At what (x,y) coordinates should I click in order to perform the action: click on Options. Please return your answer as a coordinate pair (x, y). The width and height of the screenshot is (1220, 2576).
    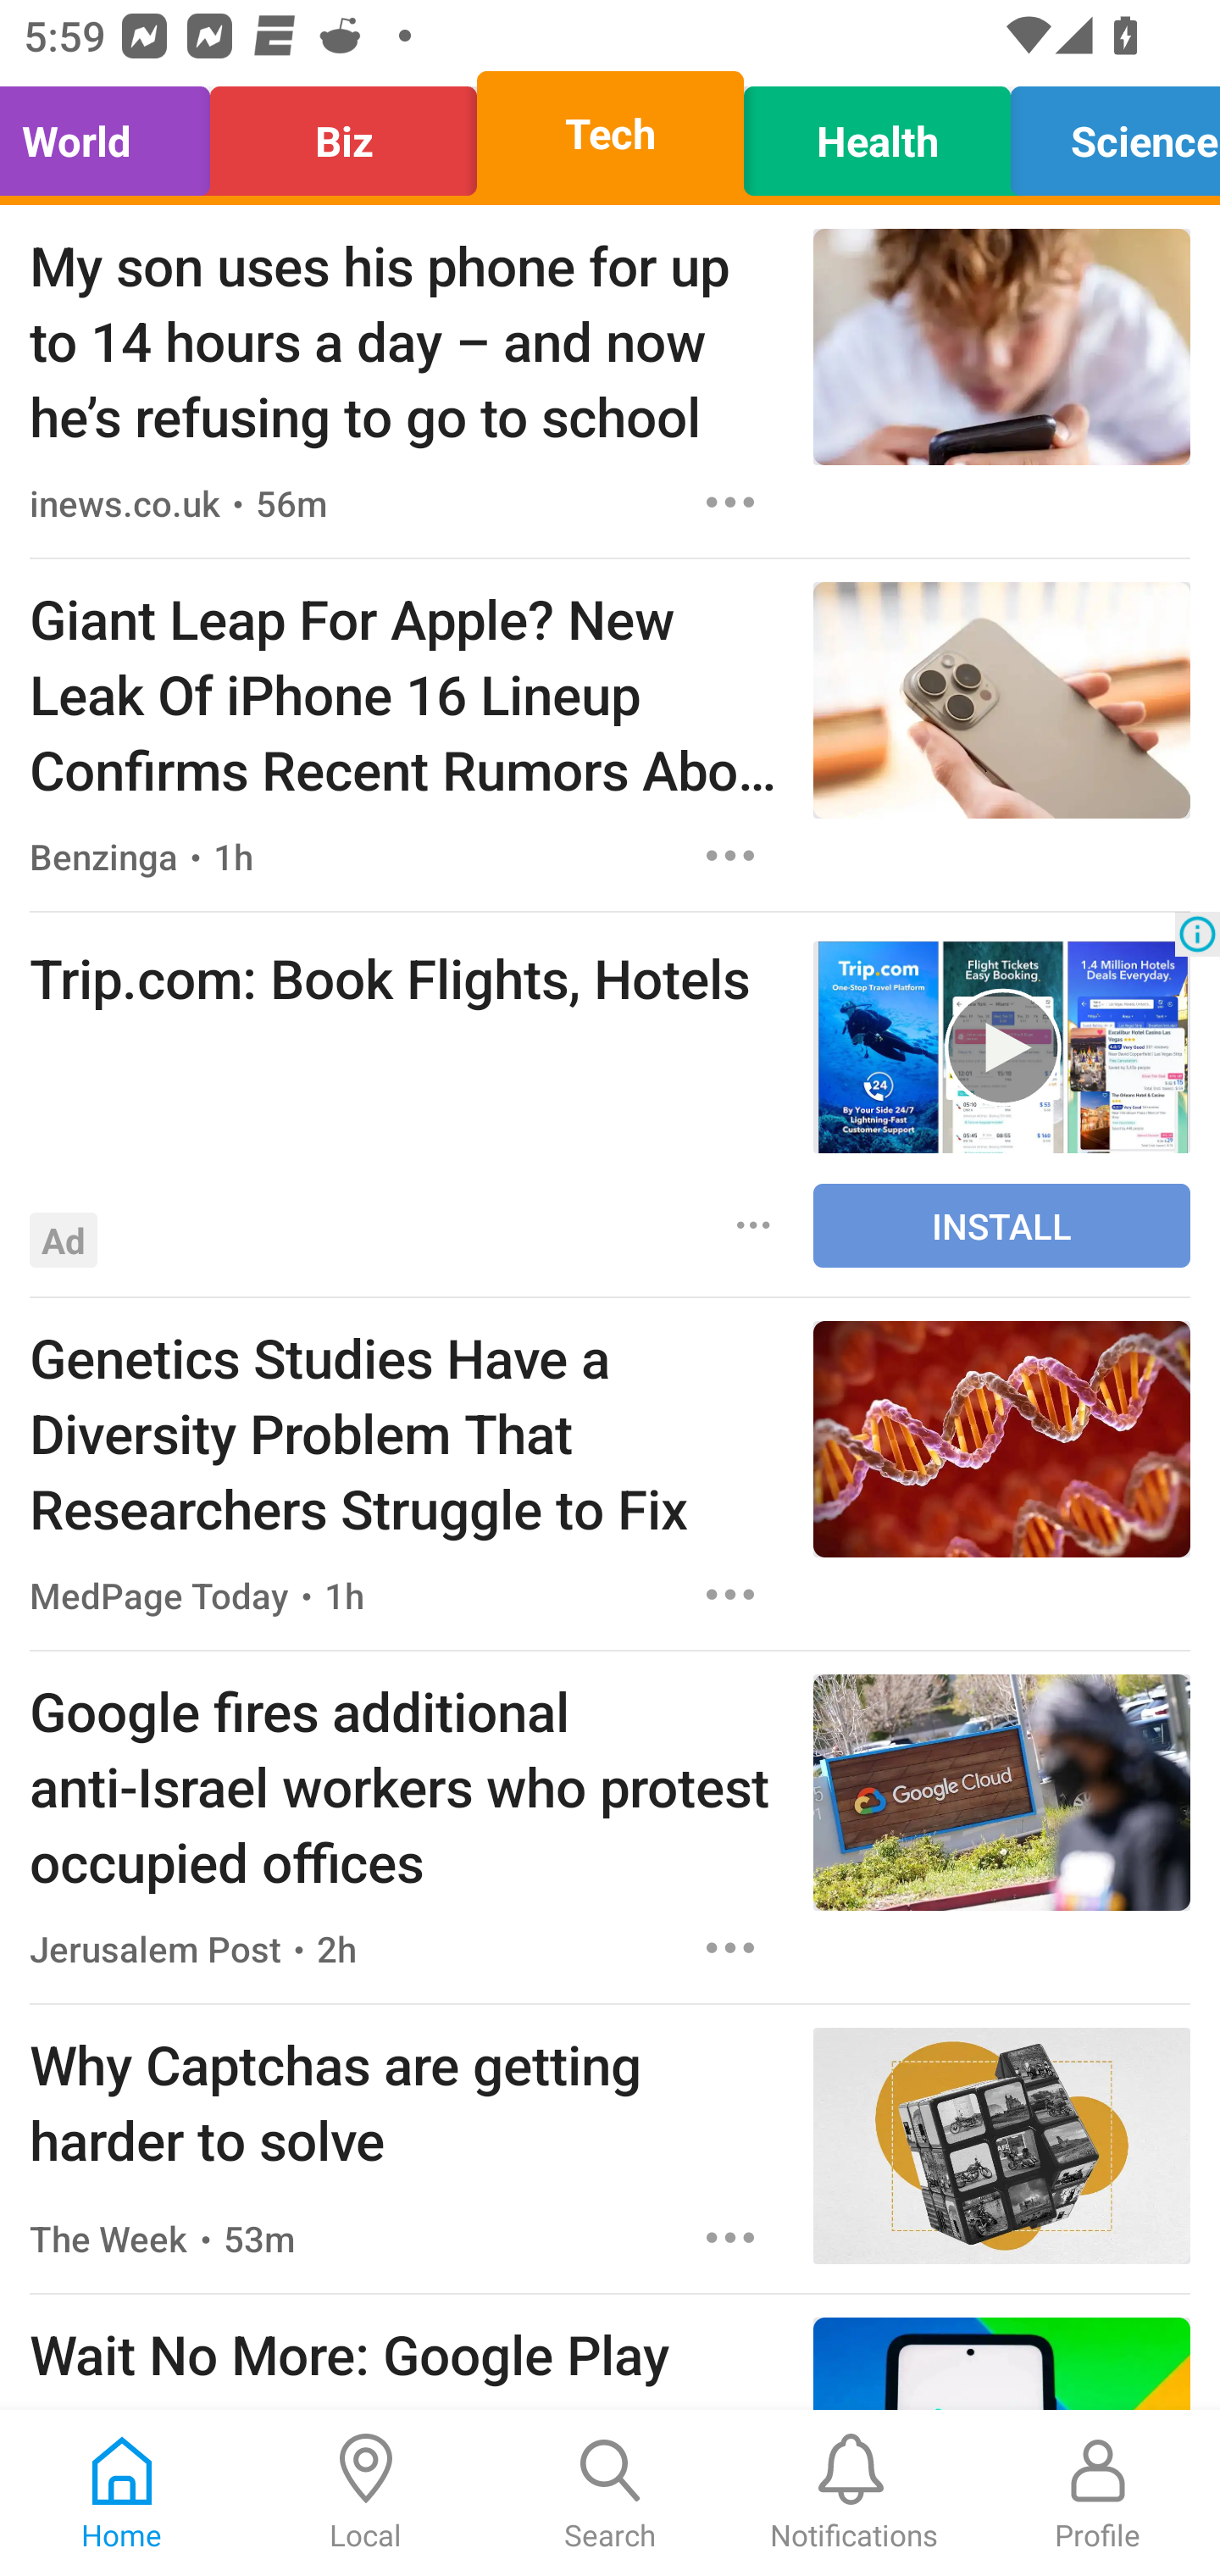
    Looking at the image, I should click on (730, 1947).